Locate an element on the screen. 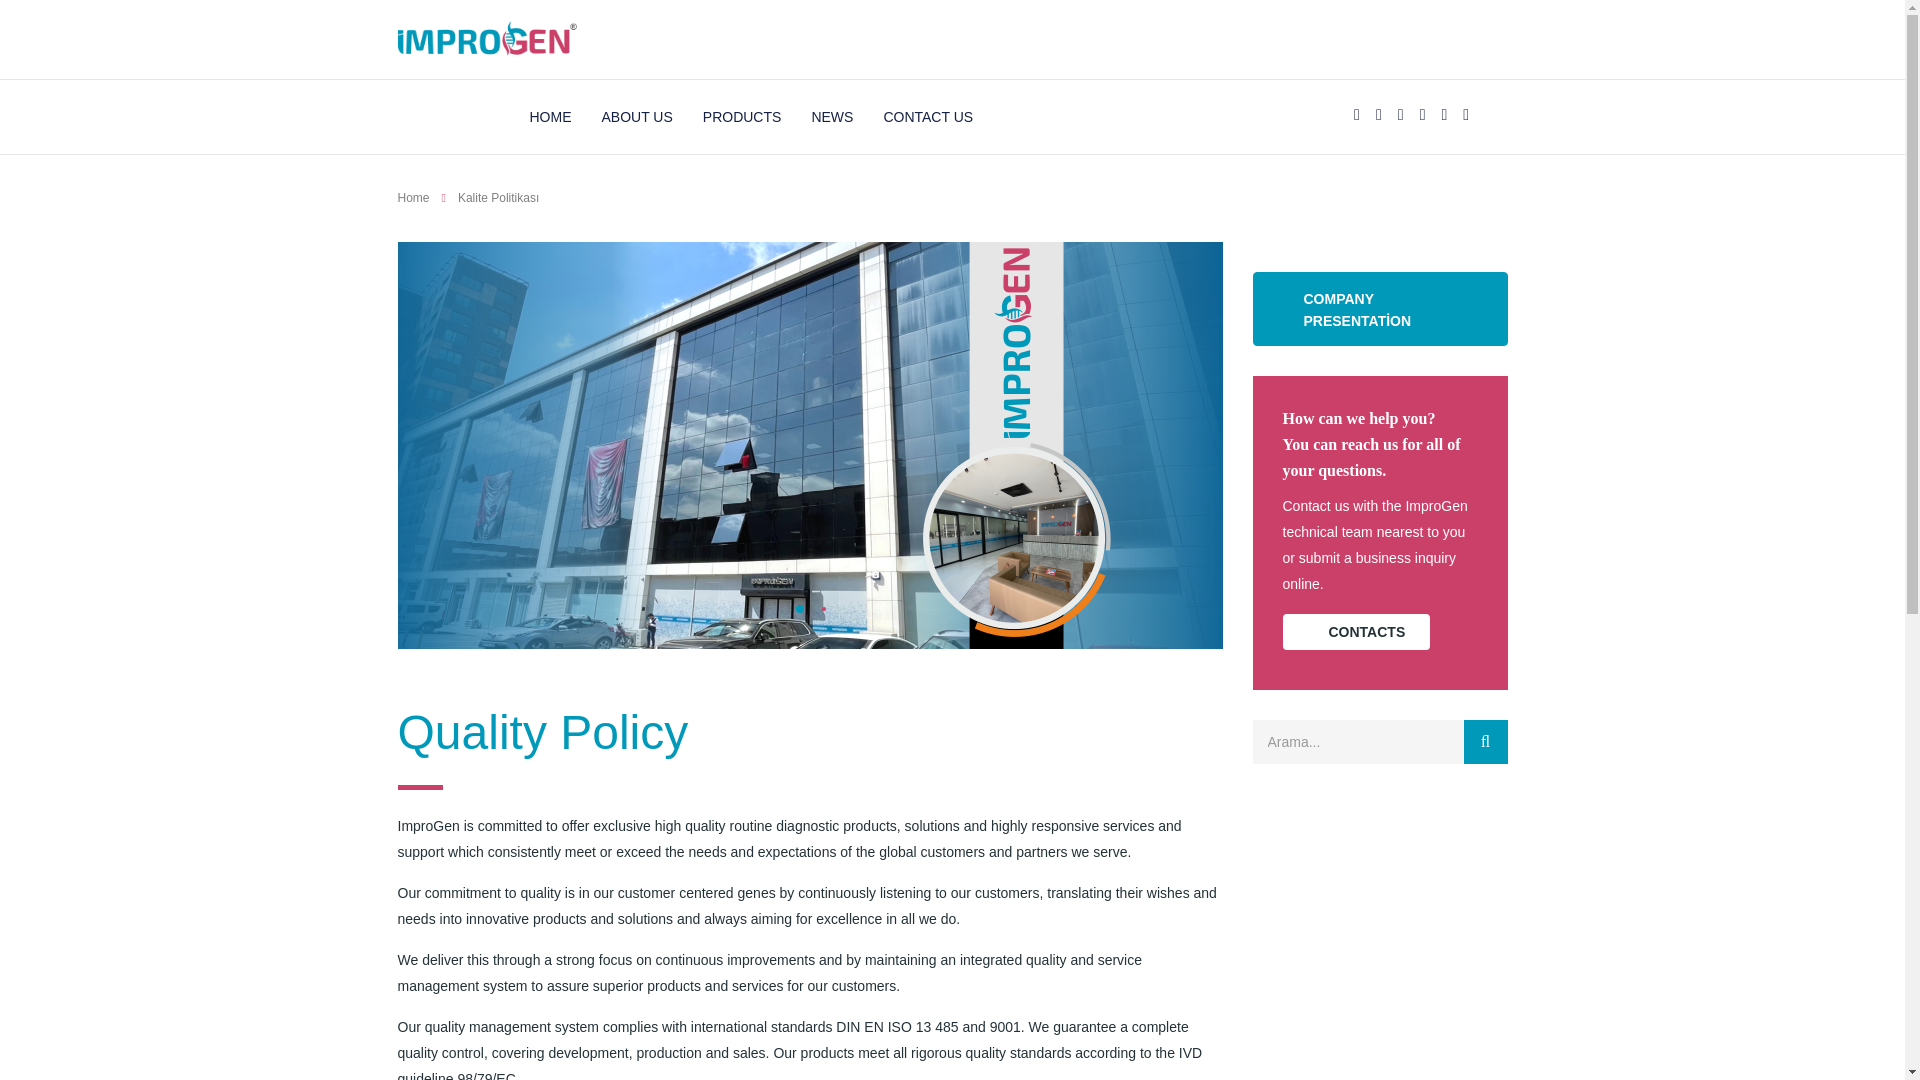 The width and height of the screenshot is (1920, 1080). Contact Us is located at coordinates (1356, 632).